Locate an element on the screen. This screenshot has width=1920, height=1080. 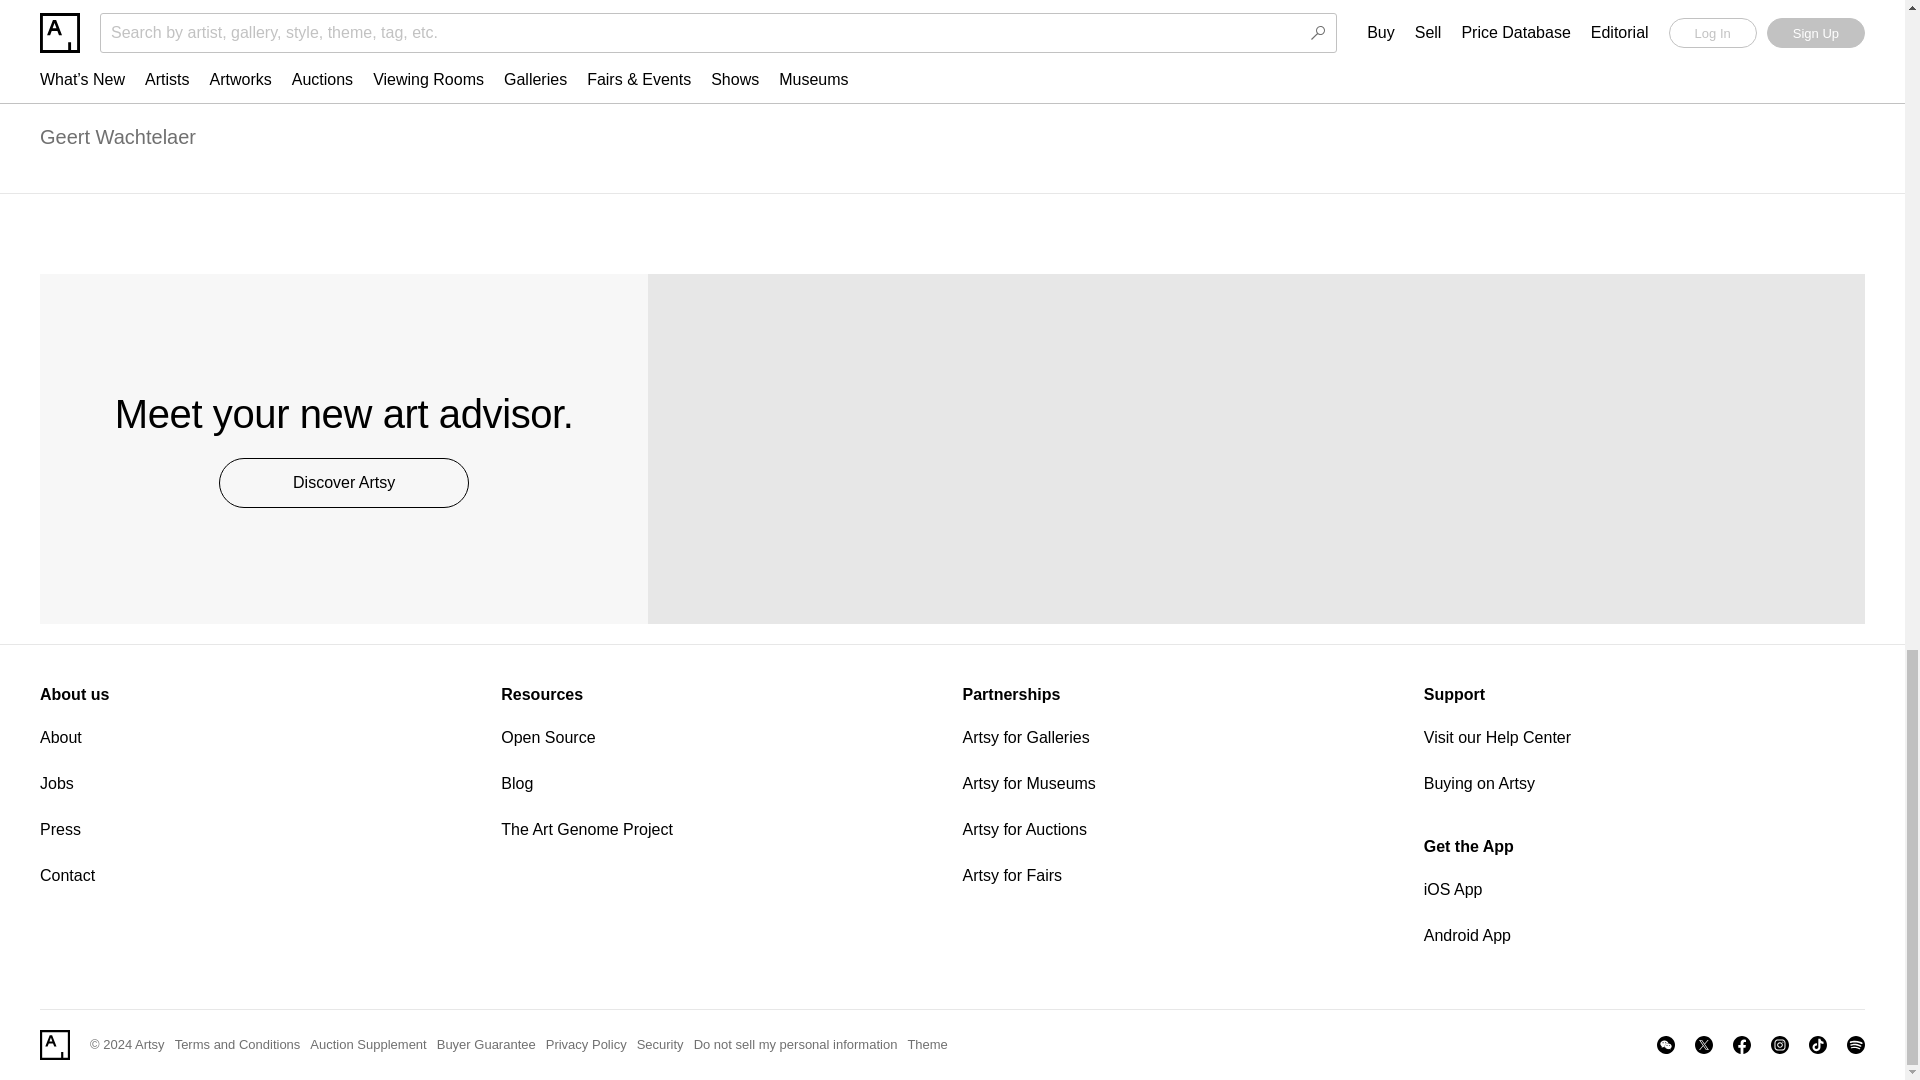
Artsy for Auctions is located at coordinates (1182, 830).